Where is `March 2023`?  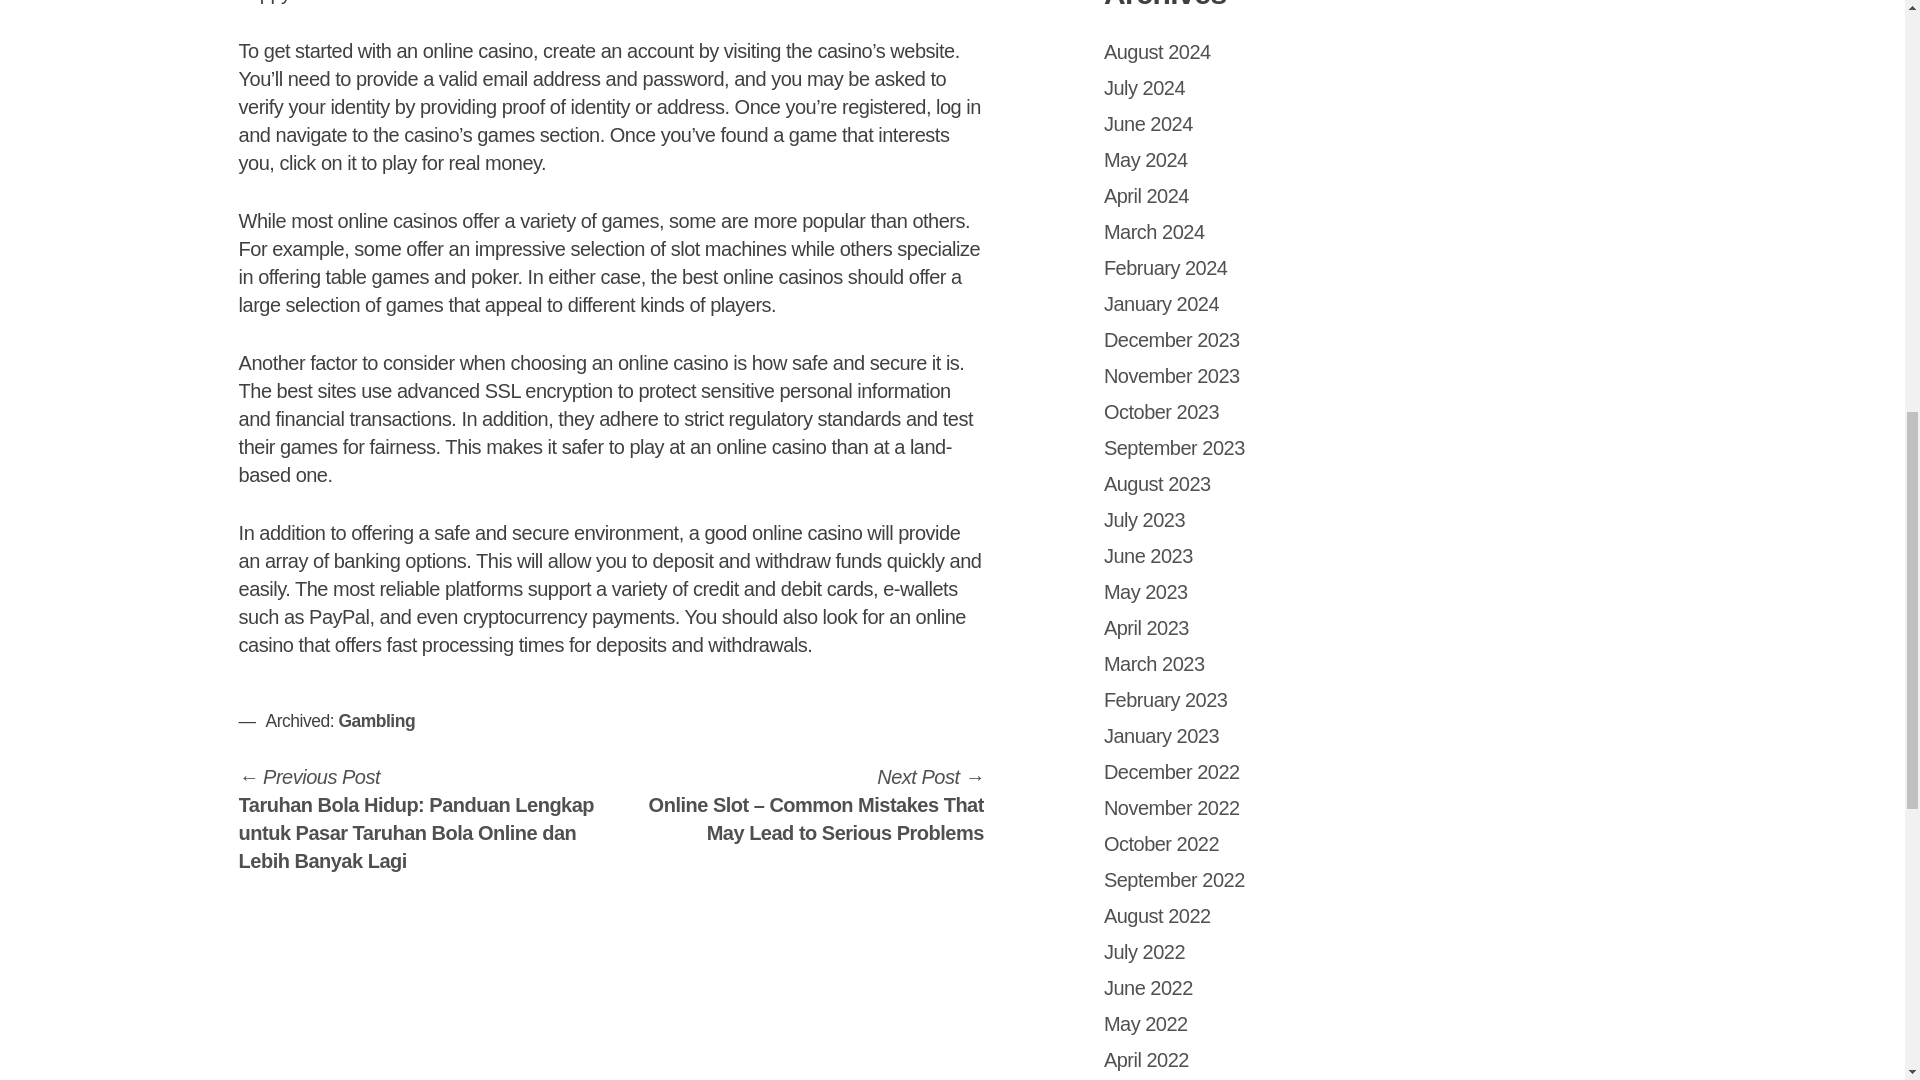
March 2023 is located at coordinates (1154, 664).